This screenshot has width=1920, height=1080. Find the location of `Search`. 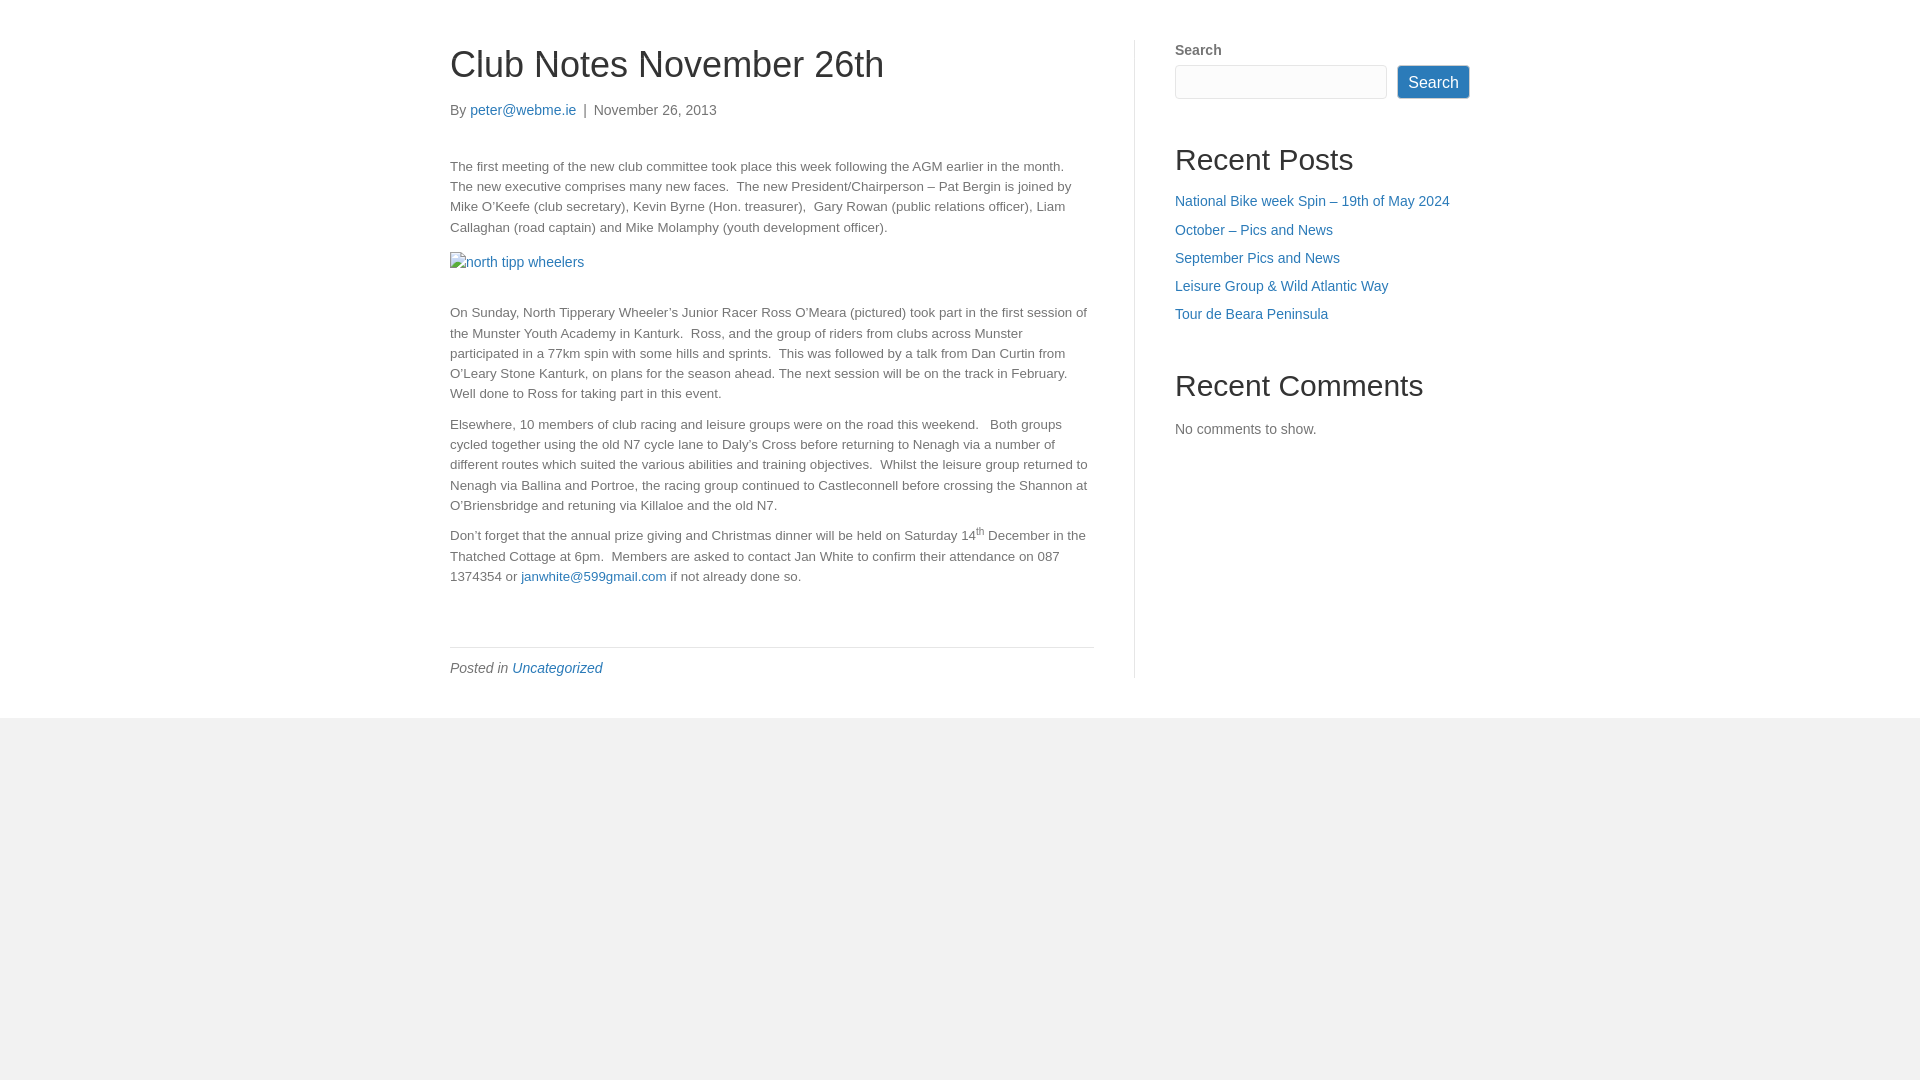

Search is located at coordinates (1434, 82).